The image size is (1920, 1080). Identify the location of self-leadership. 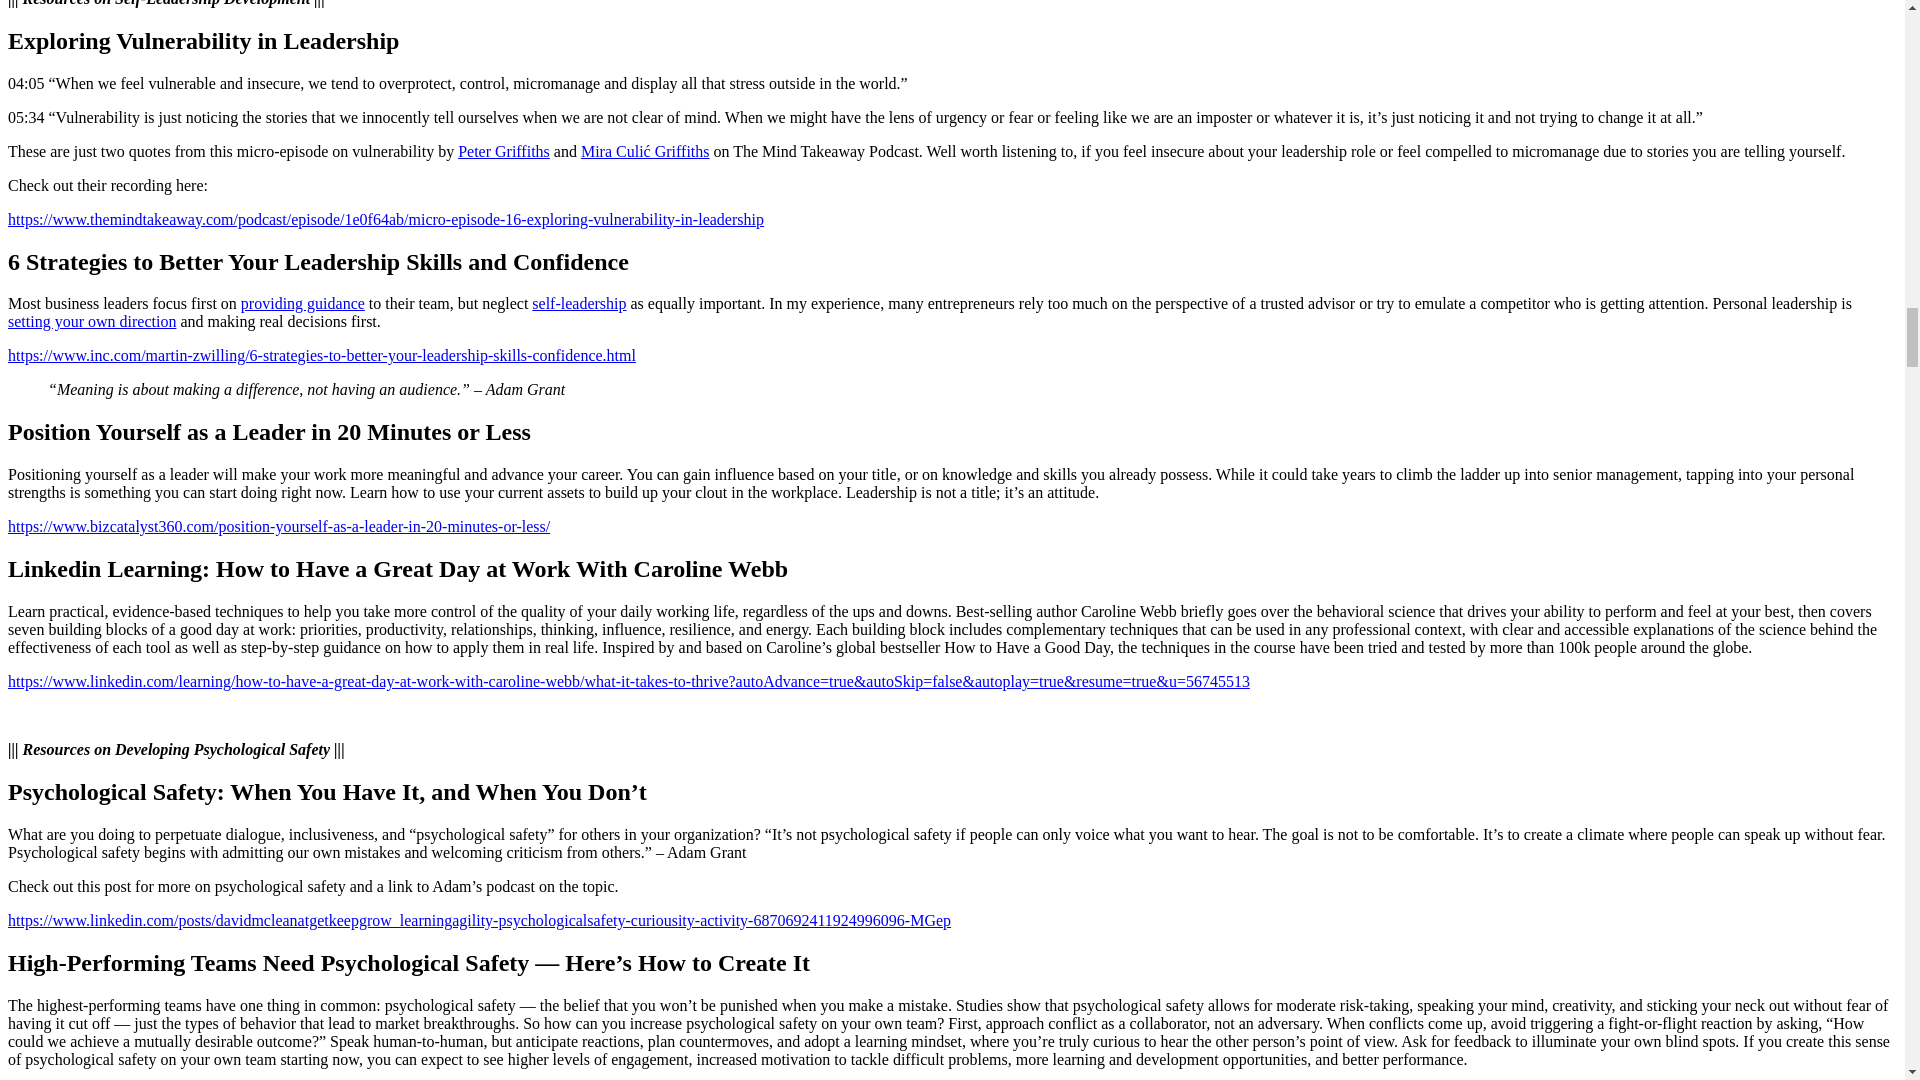
(578, 303).